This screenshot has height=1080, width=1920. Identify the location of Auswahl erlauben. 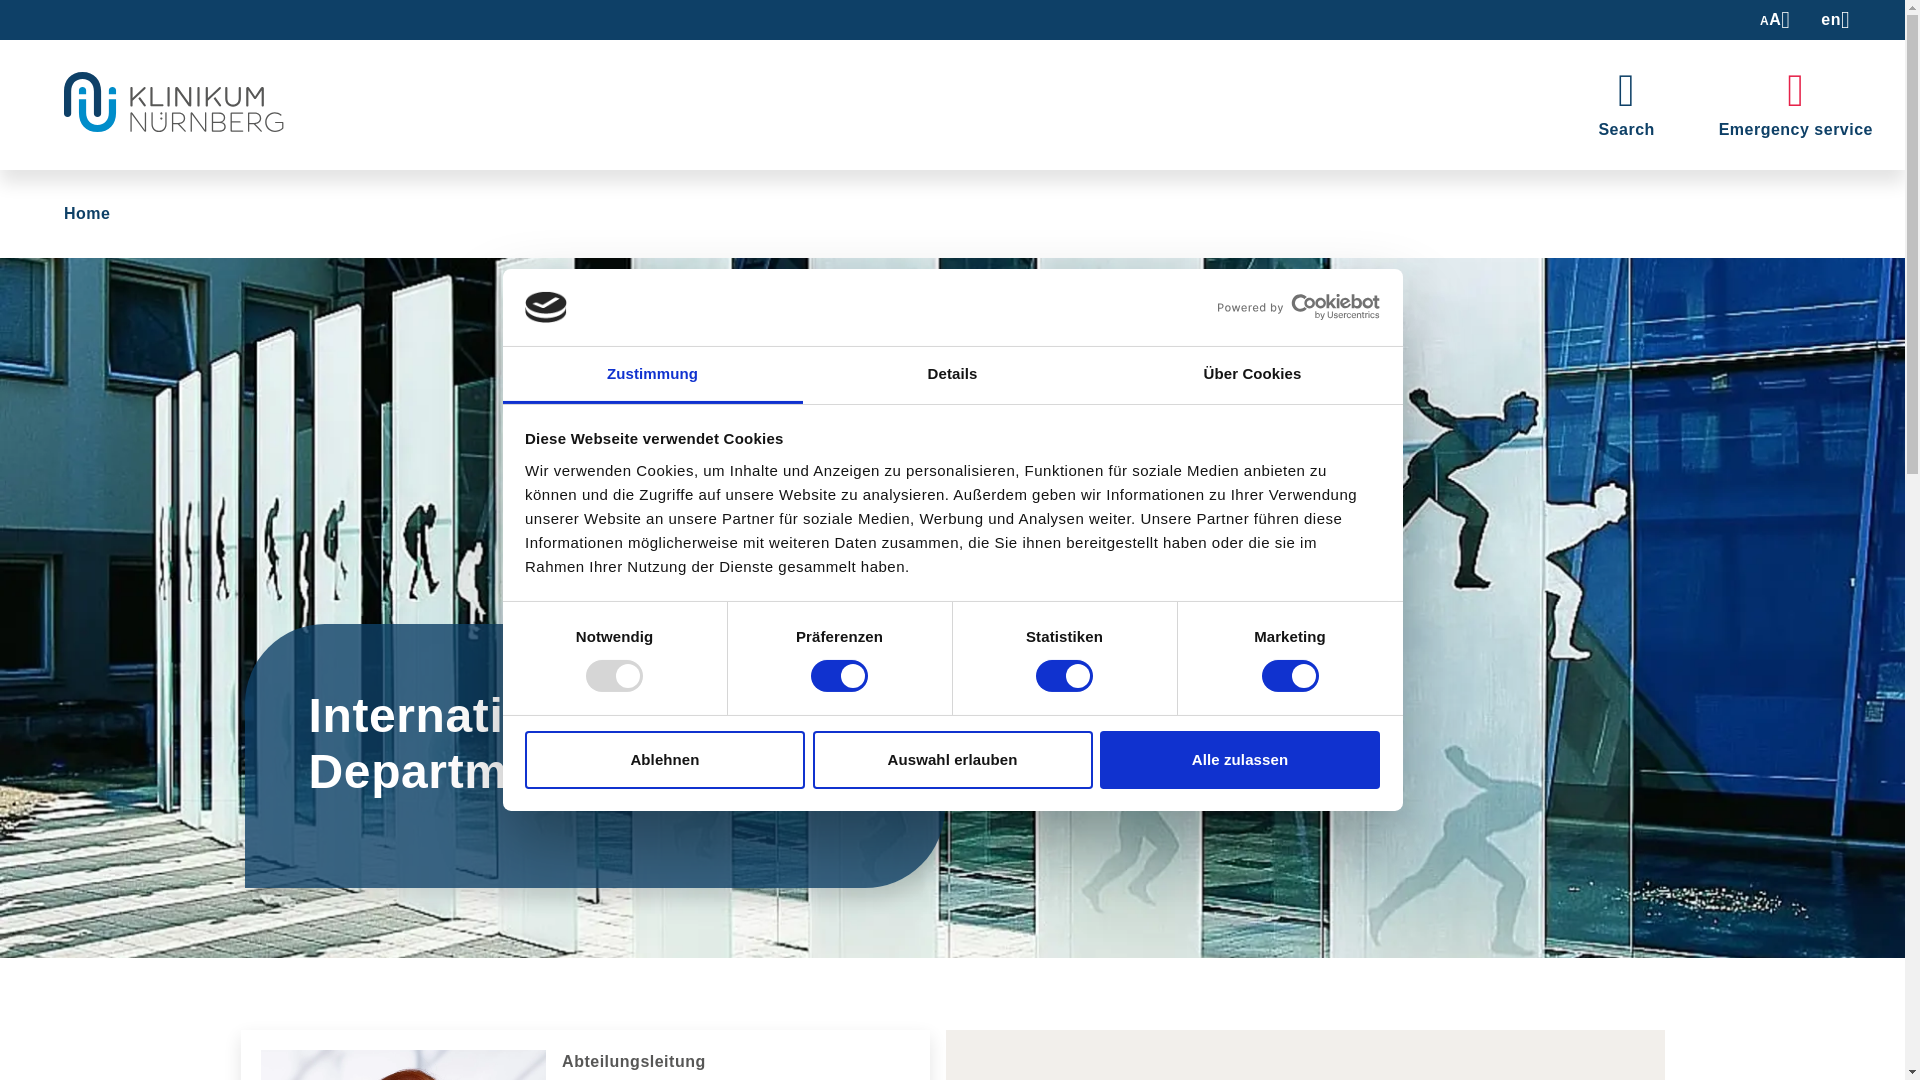
(952, 760).